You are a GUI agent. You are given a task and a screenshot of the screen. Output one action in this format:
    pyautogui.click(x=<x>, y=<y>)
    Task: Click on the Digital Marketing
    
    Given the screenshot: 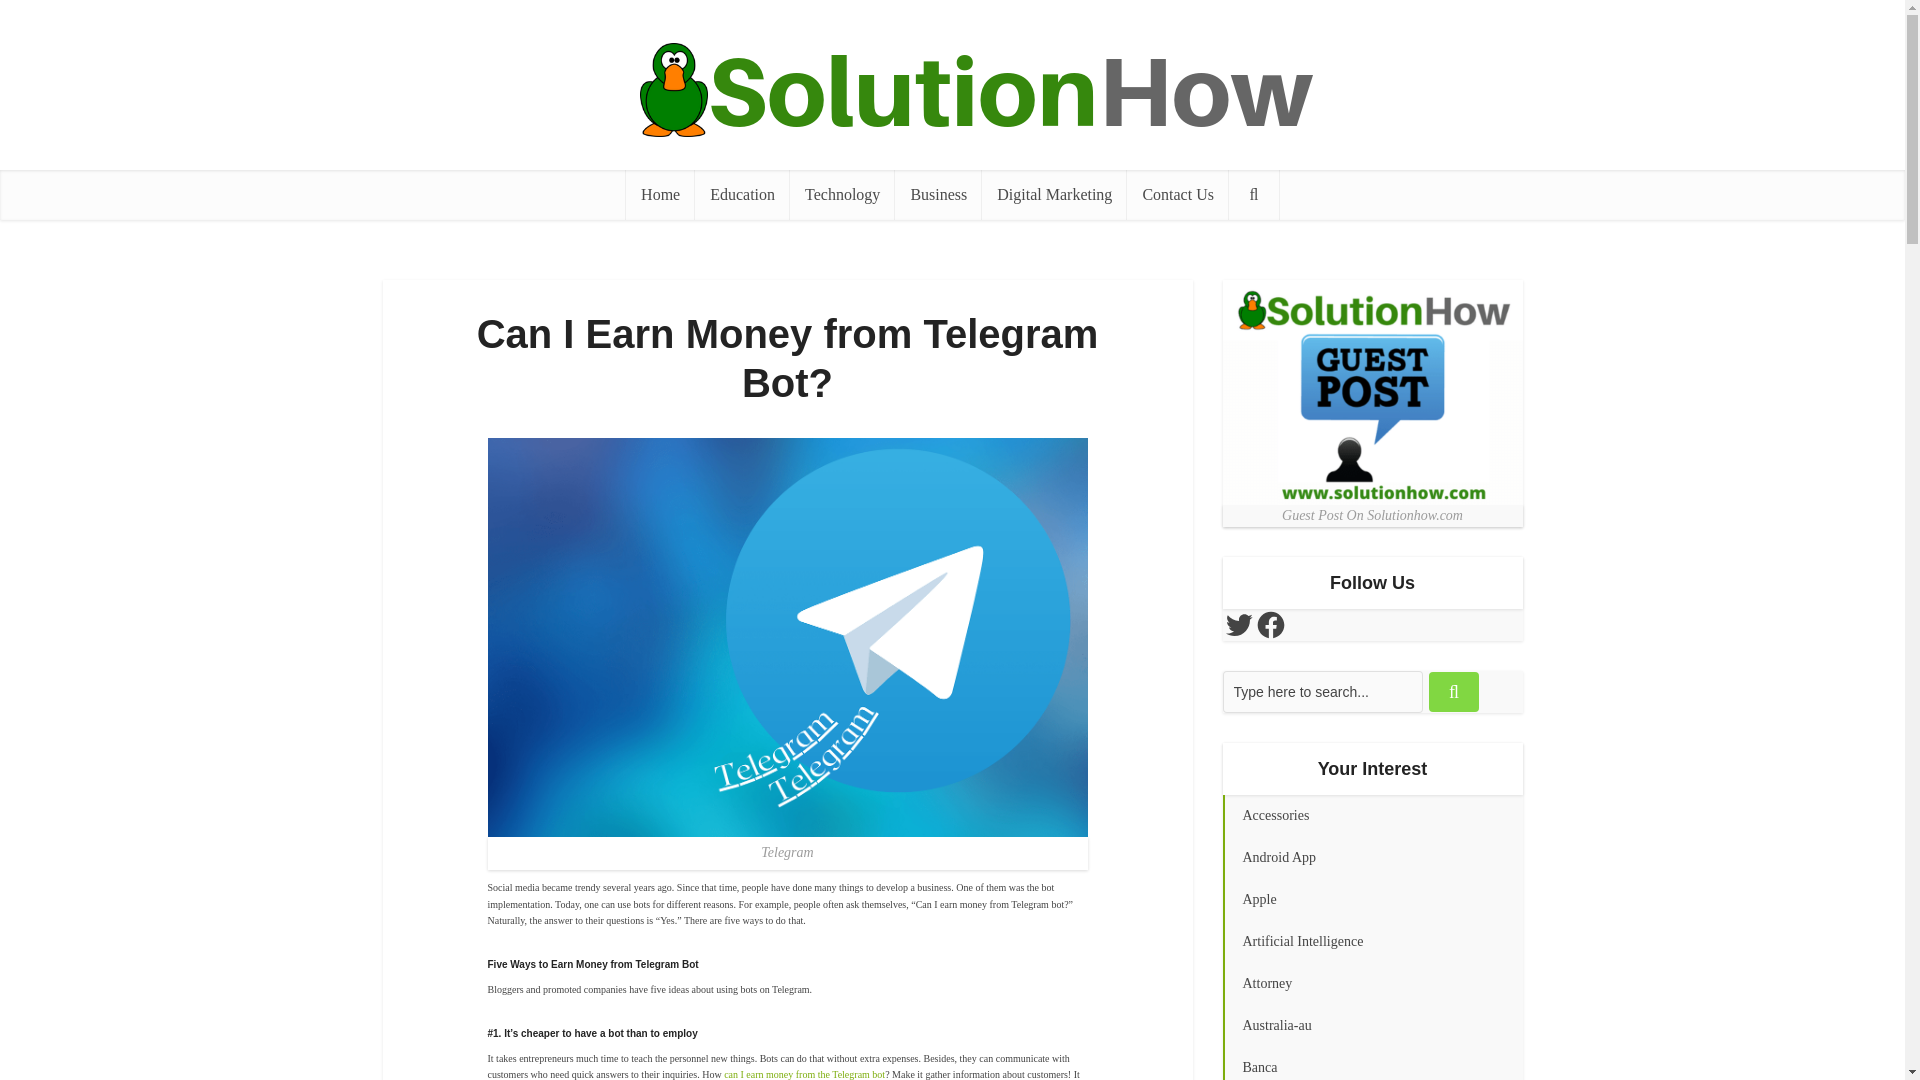 What is the action you would take?
    pyautogui.click(x=1054, y=194)
    